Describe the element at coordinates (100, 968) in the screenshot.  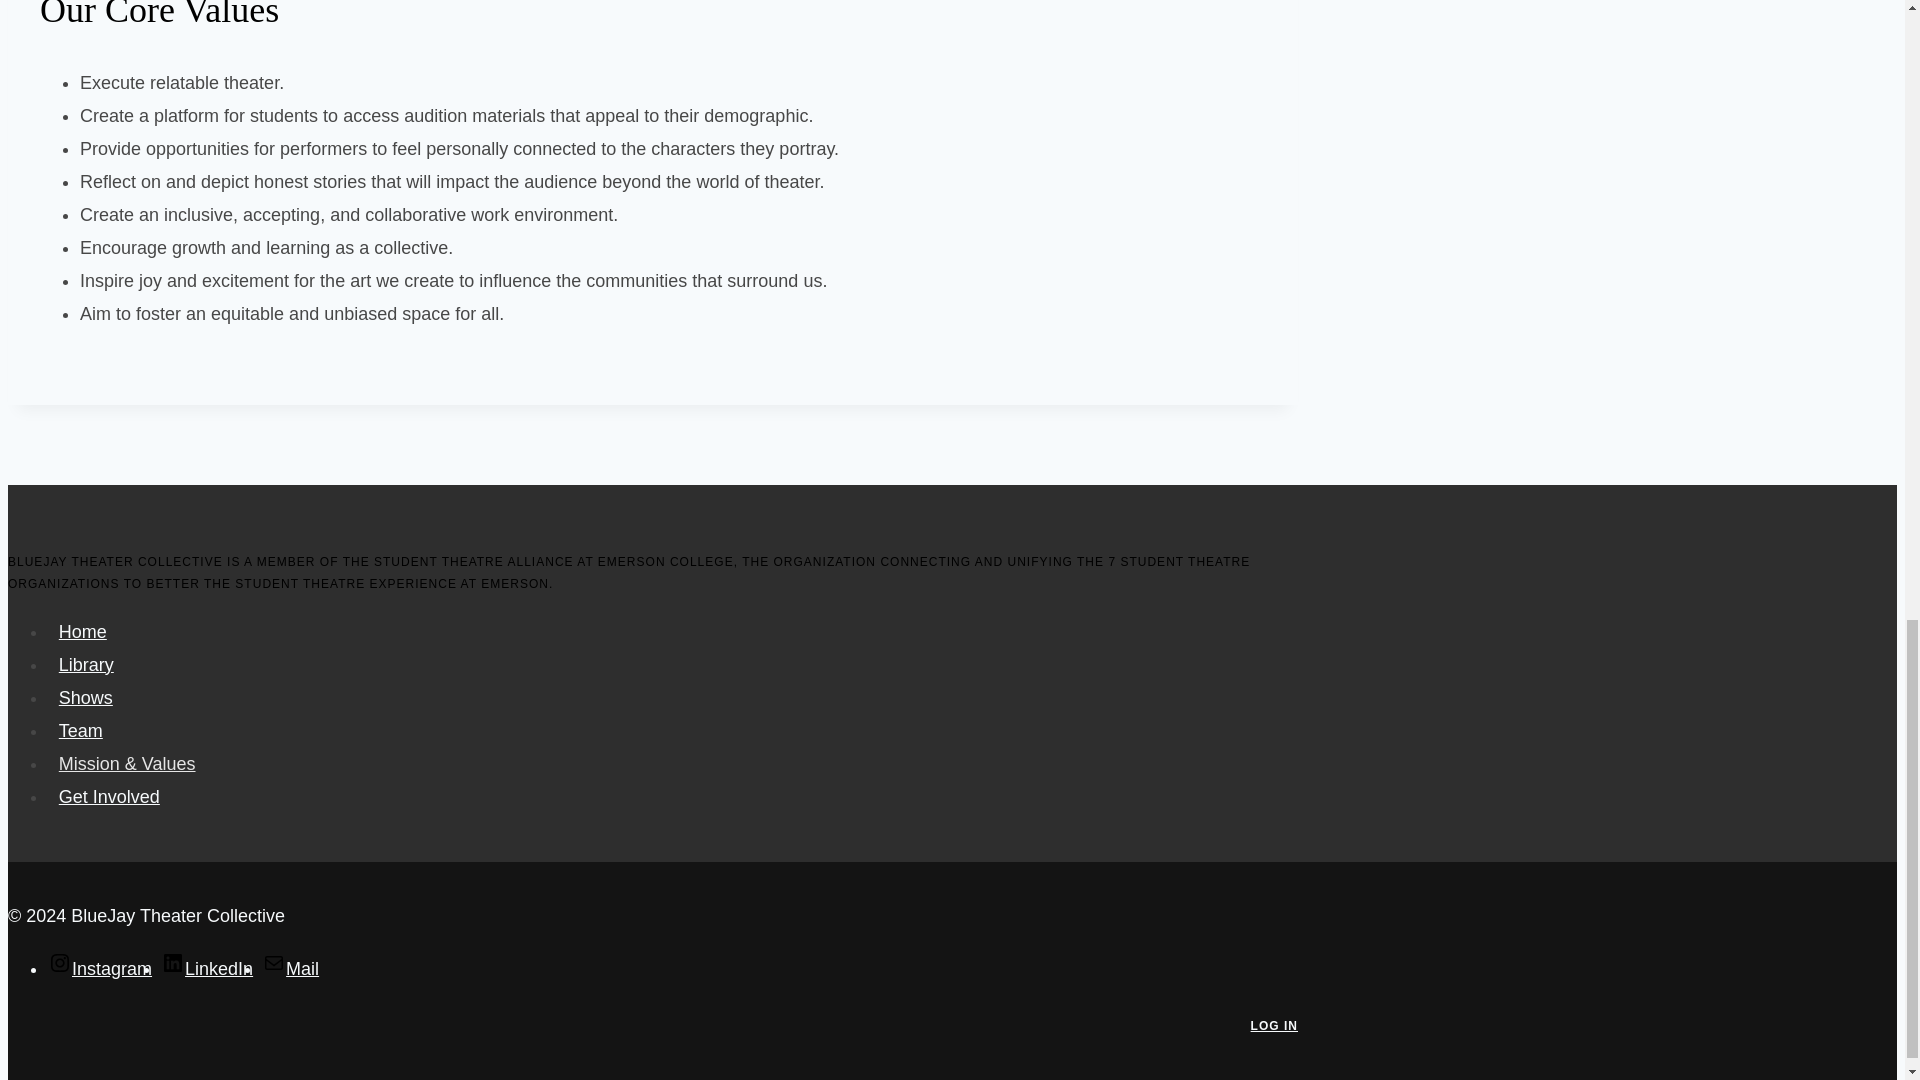
I see `Instagram` at that location.